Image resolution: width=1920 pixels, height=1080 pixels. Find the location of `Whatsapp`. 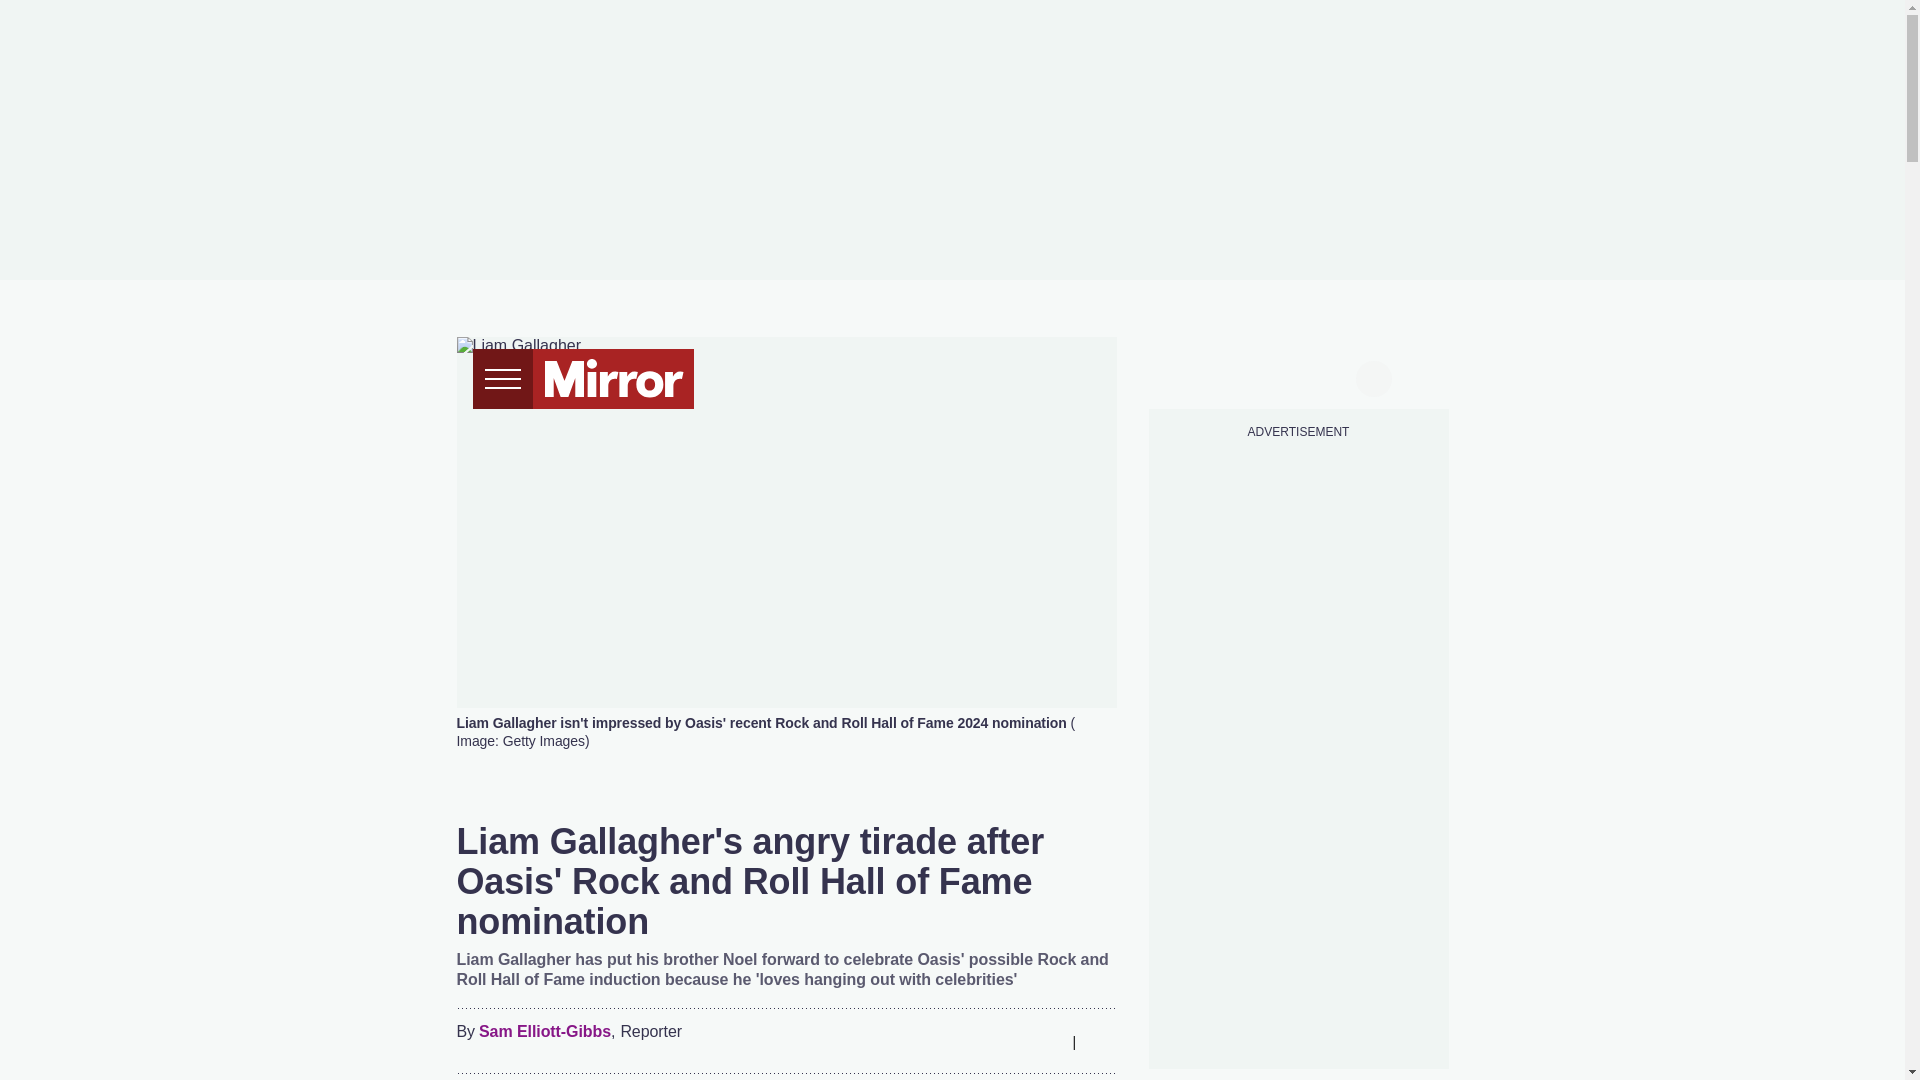

Whatsapp is located at coordinates (1006, 1042).